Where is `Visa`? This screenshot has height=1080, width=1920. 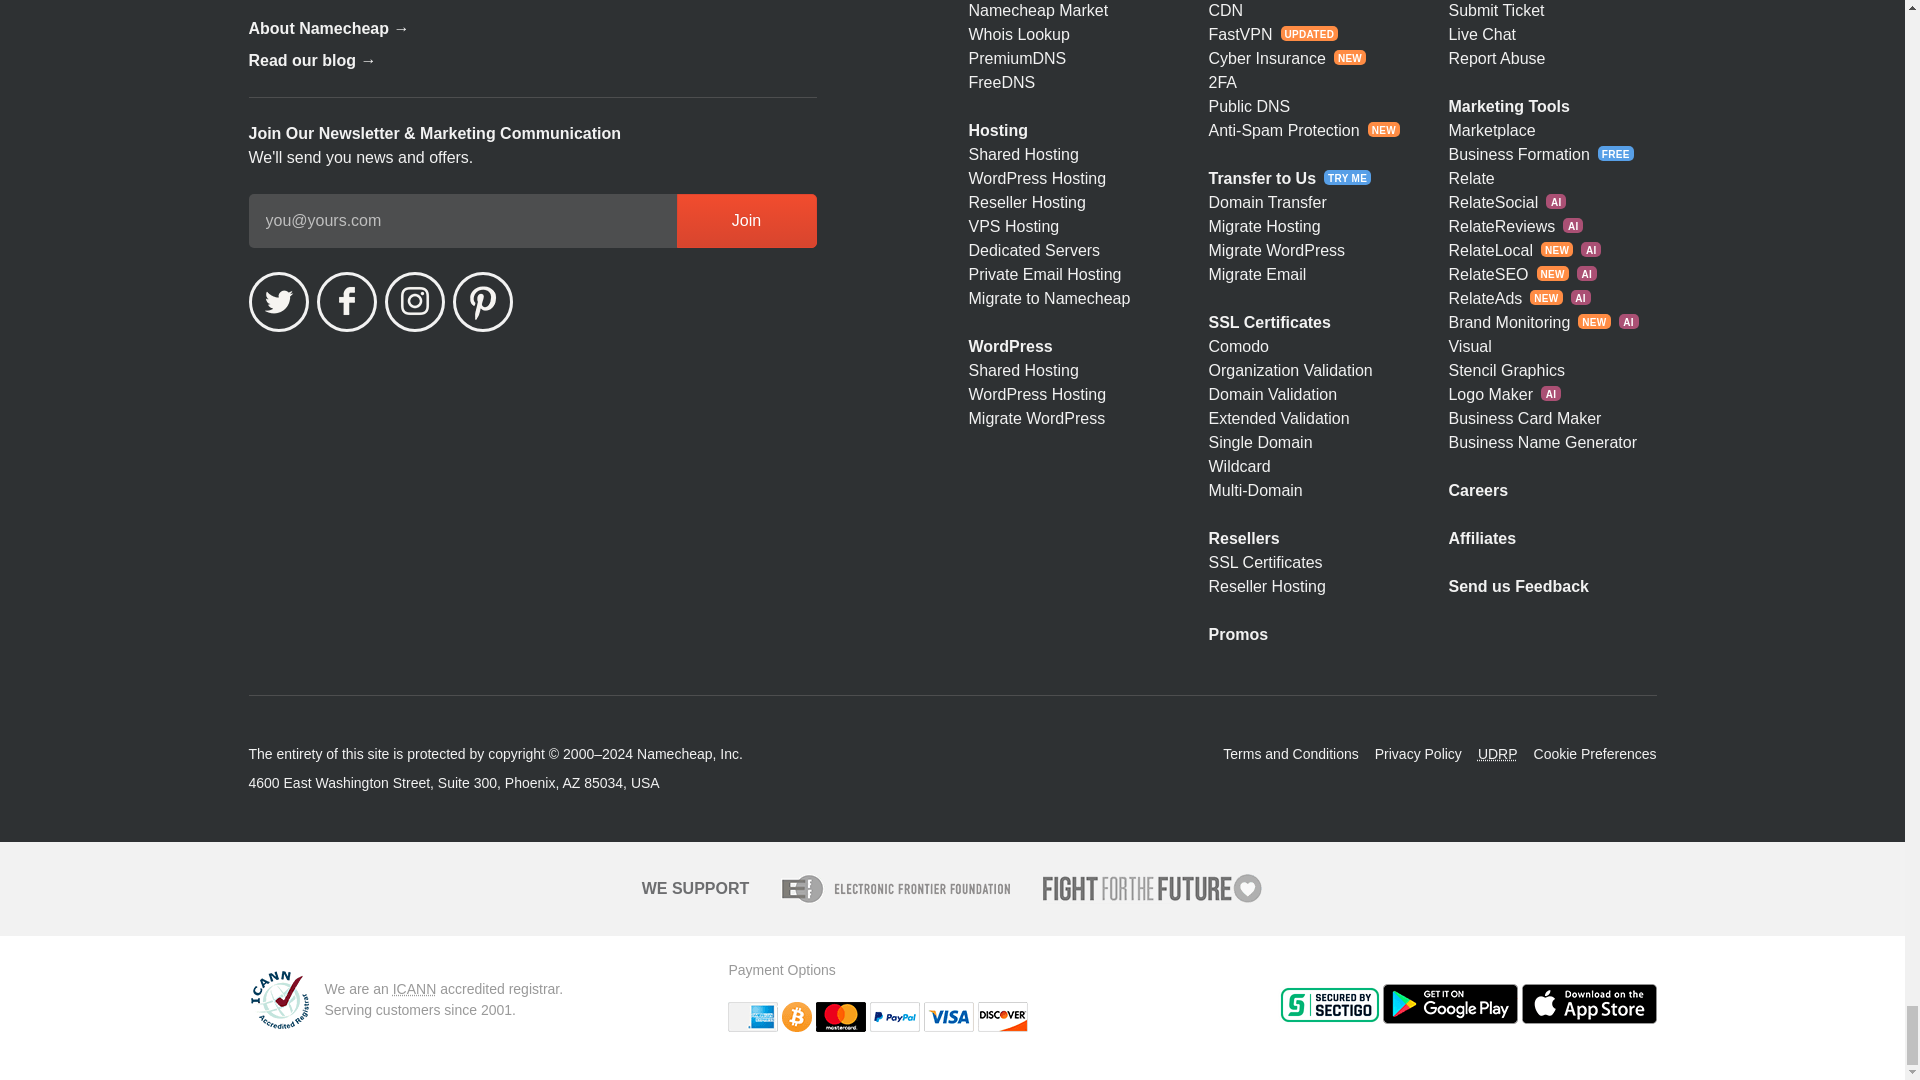 Visa is located at coordinates (948, 1017).